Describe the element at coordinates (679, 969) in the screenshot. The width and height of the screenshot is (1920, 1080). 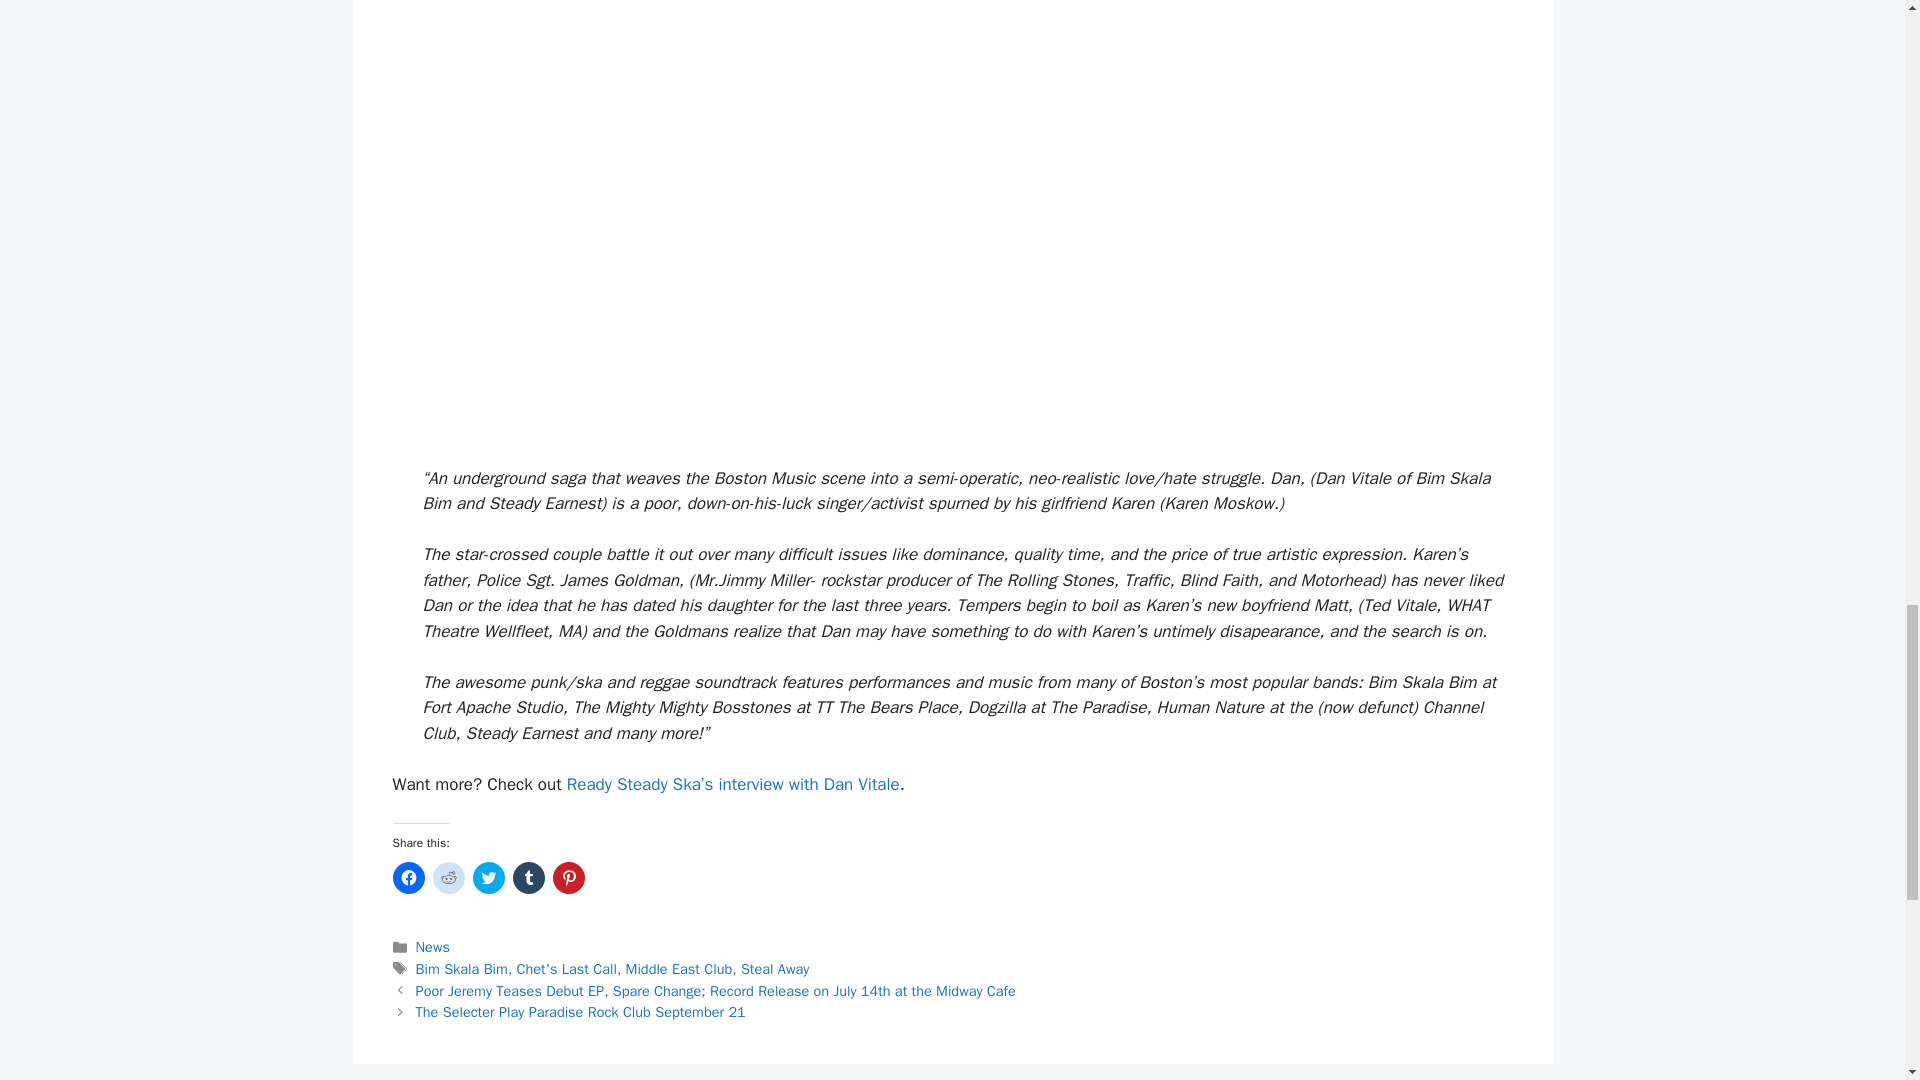
I see `Middle East Club` at that location.